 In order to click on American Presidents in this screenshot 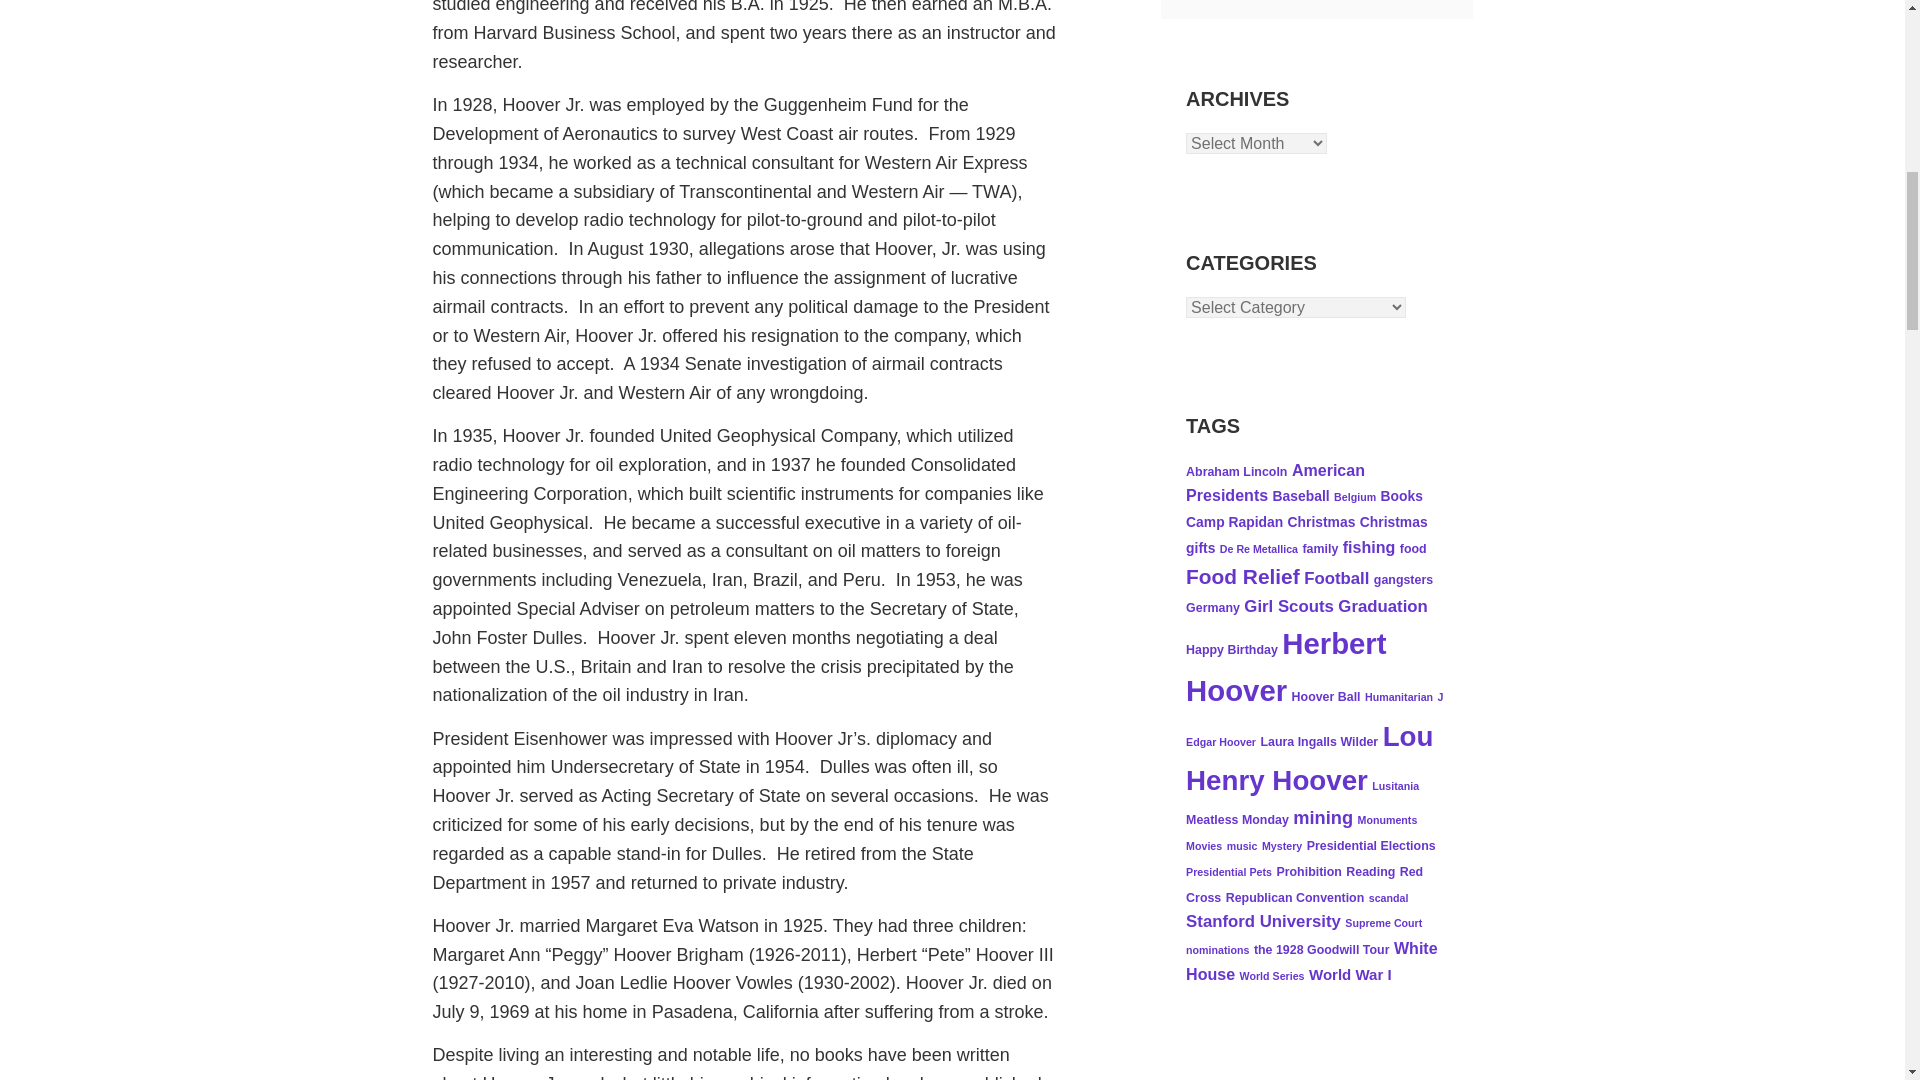, I will do `click(1276, 483)`.